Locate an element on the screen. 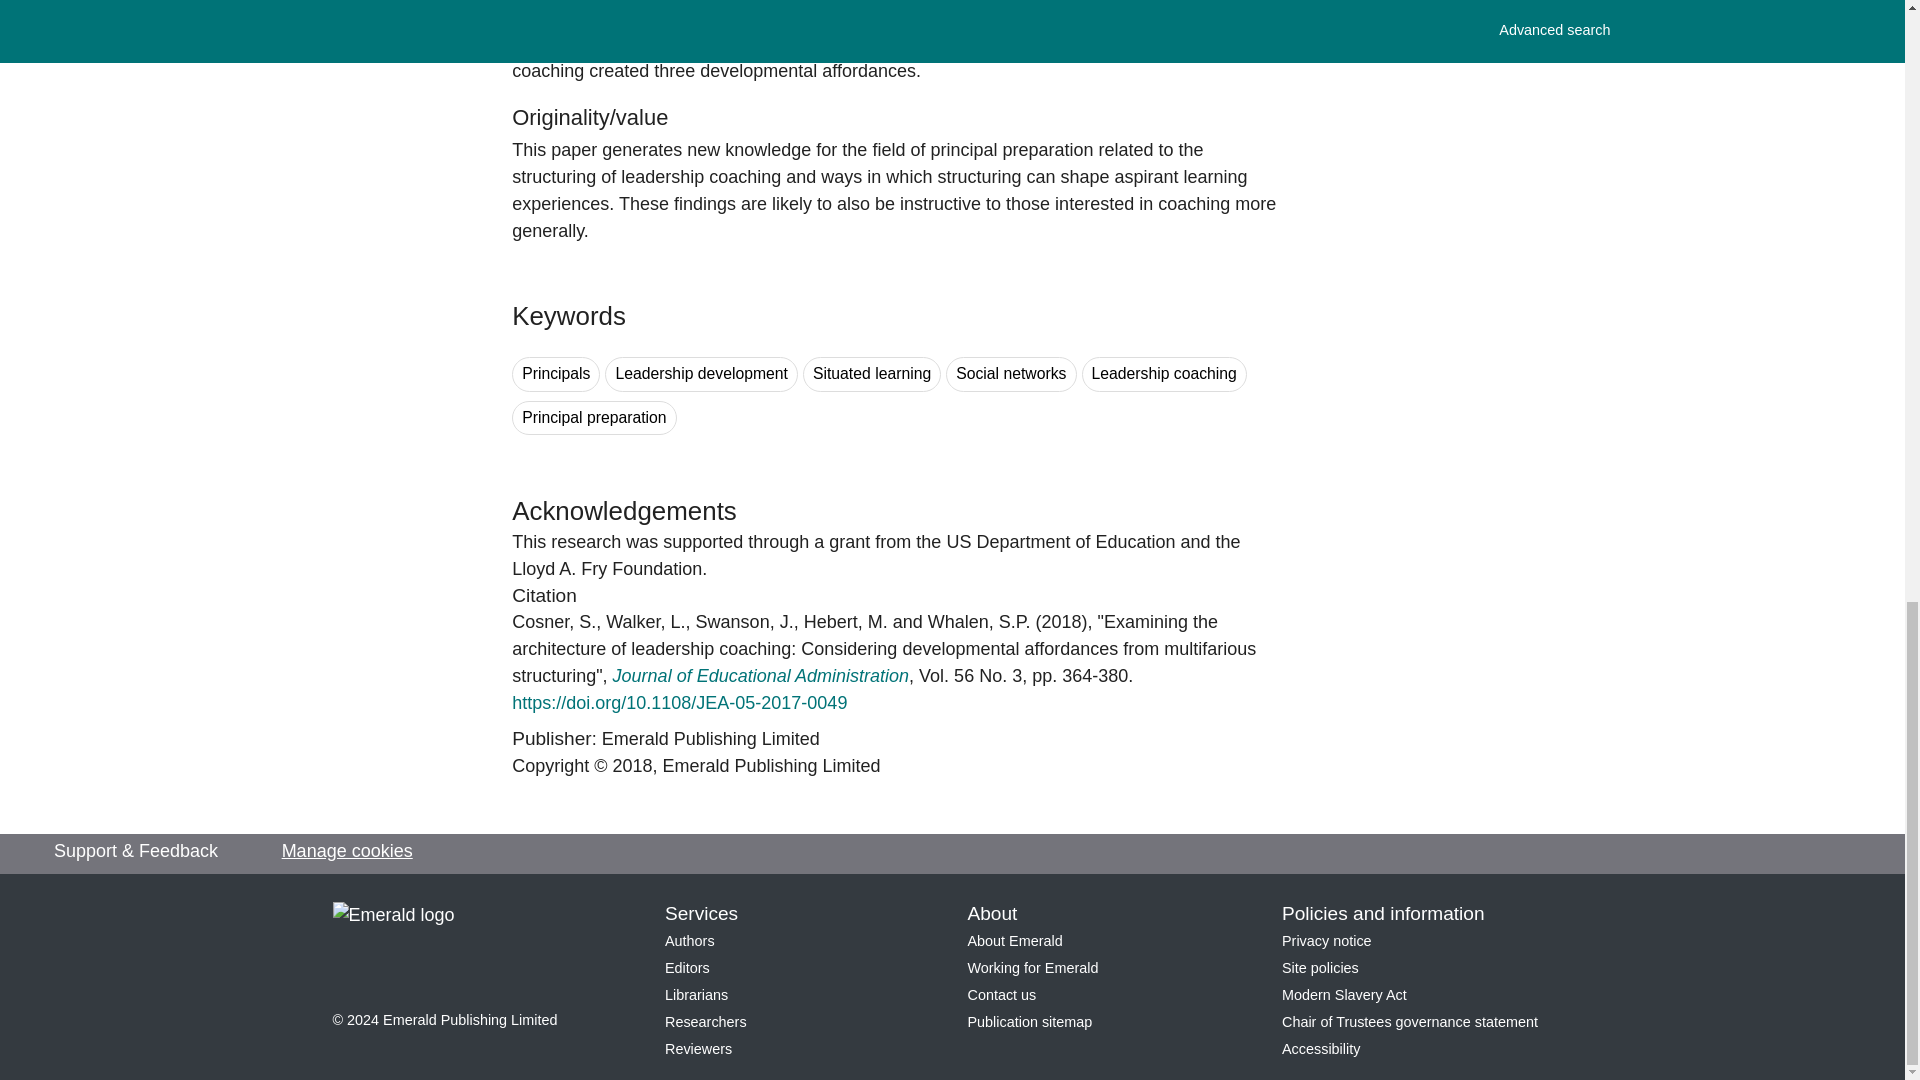  Samuel P. Whalen is located at coordinates (979, 622).